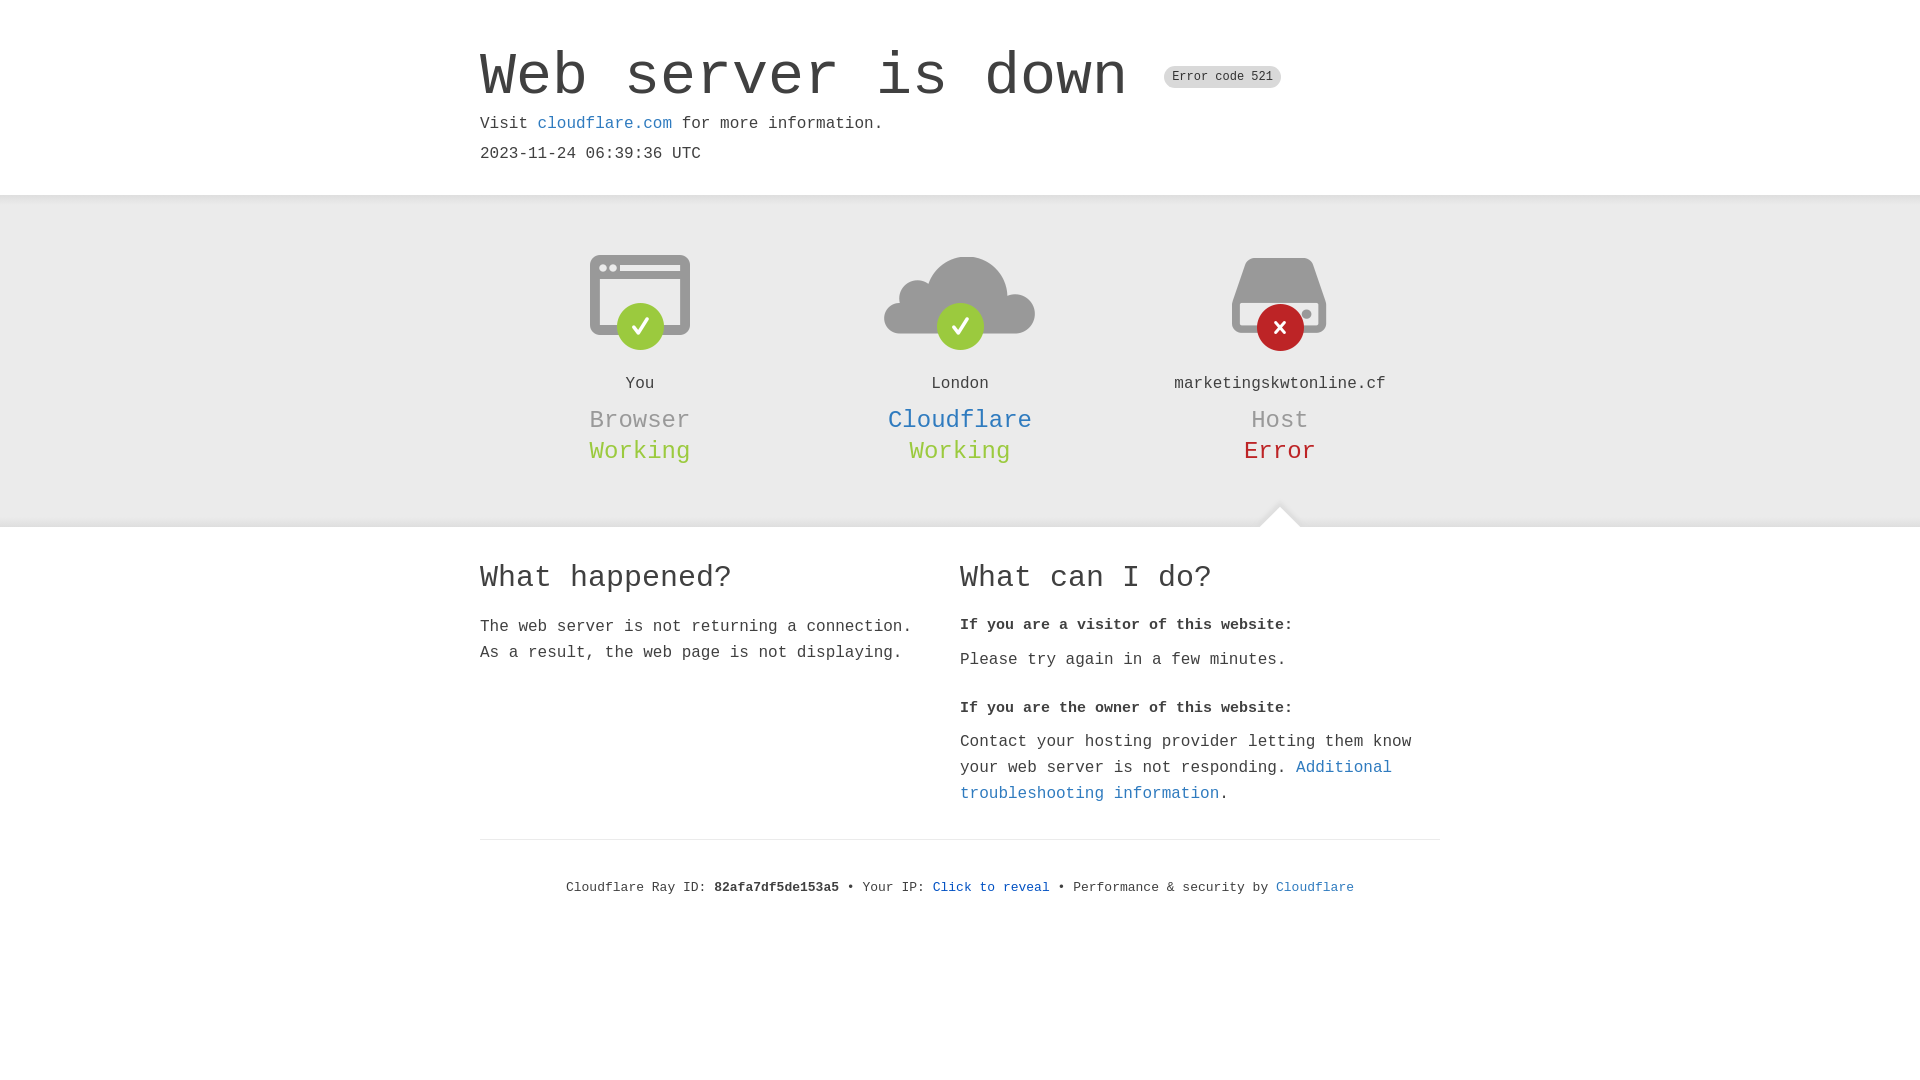  Describe the element at coordinates (1176, 780) in the screenshot. I see `Additional troubleshooting information` at that location.